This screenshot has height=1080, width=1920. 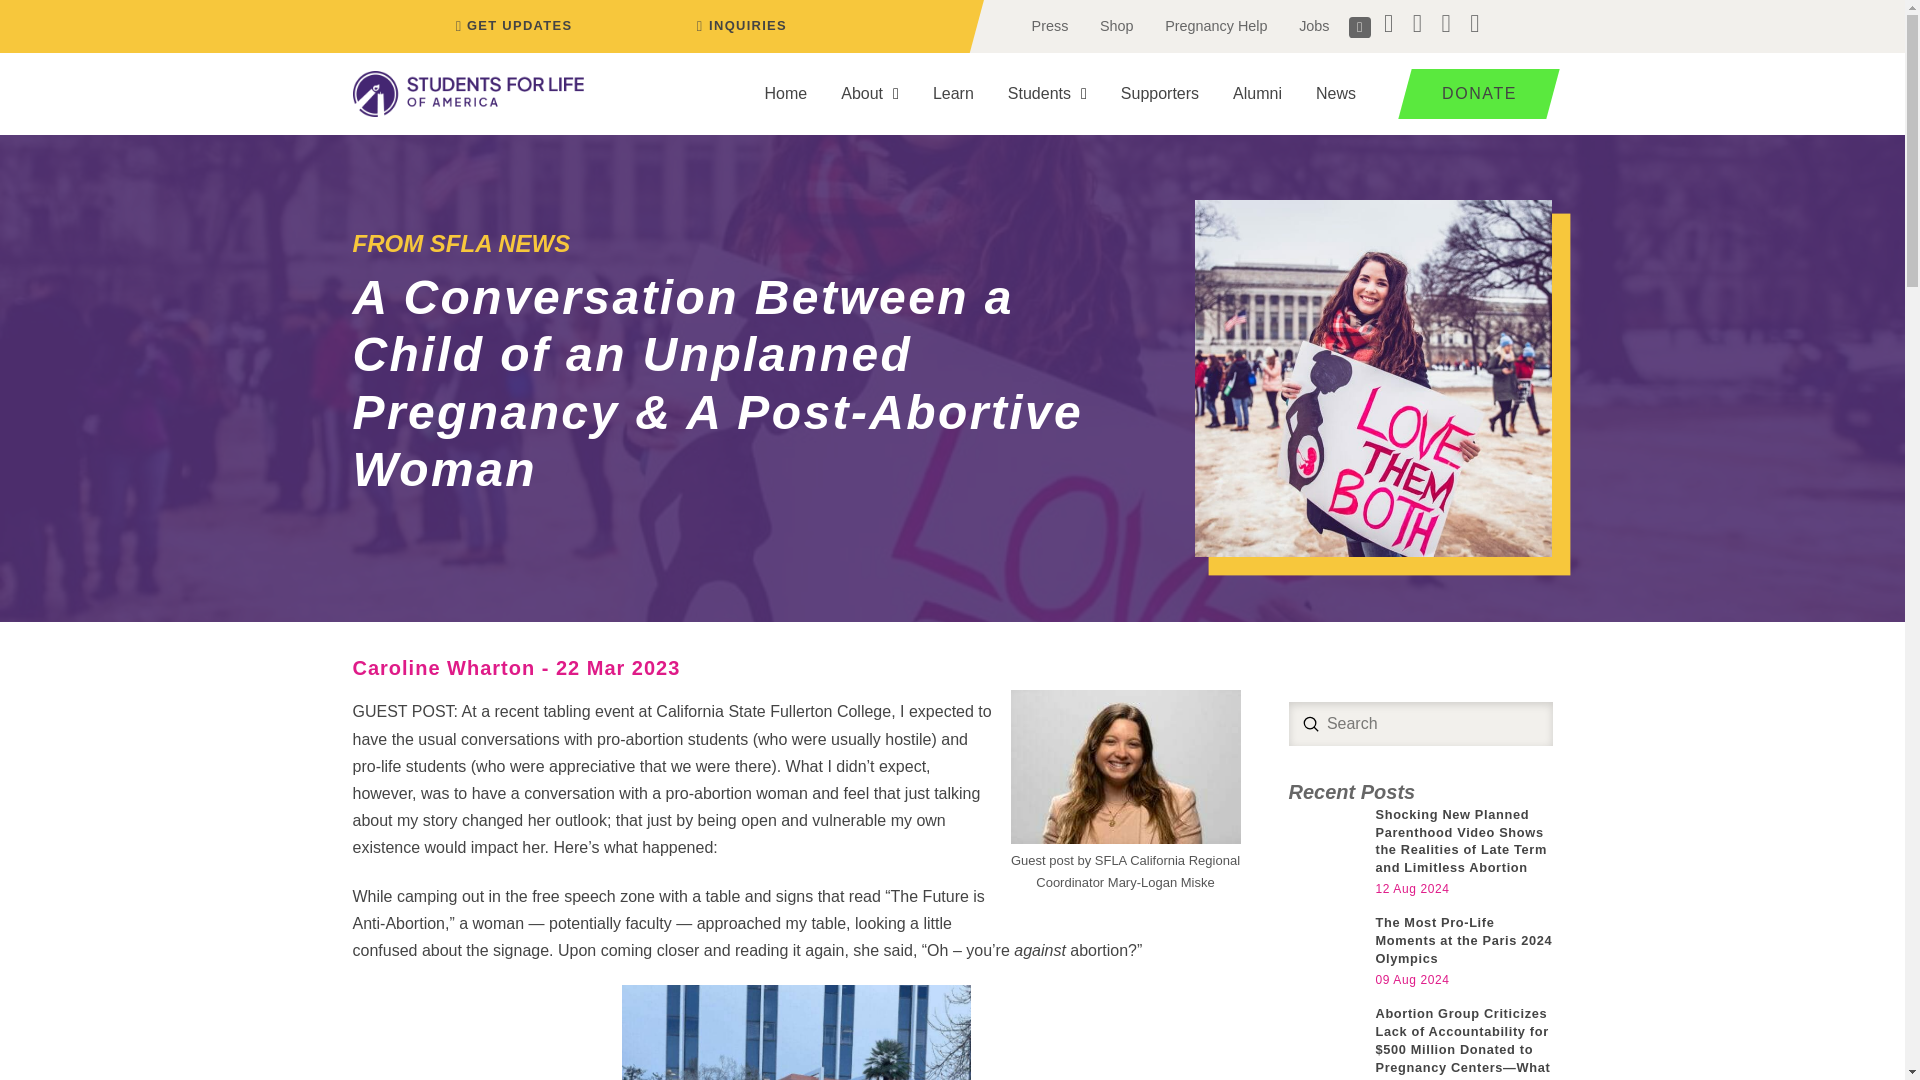 What do you see at coordinates (1336, 94) in the screenshot?
I see `News` at bounding box center [1336, 94].